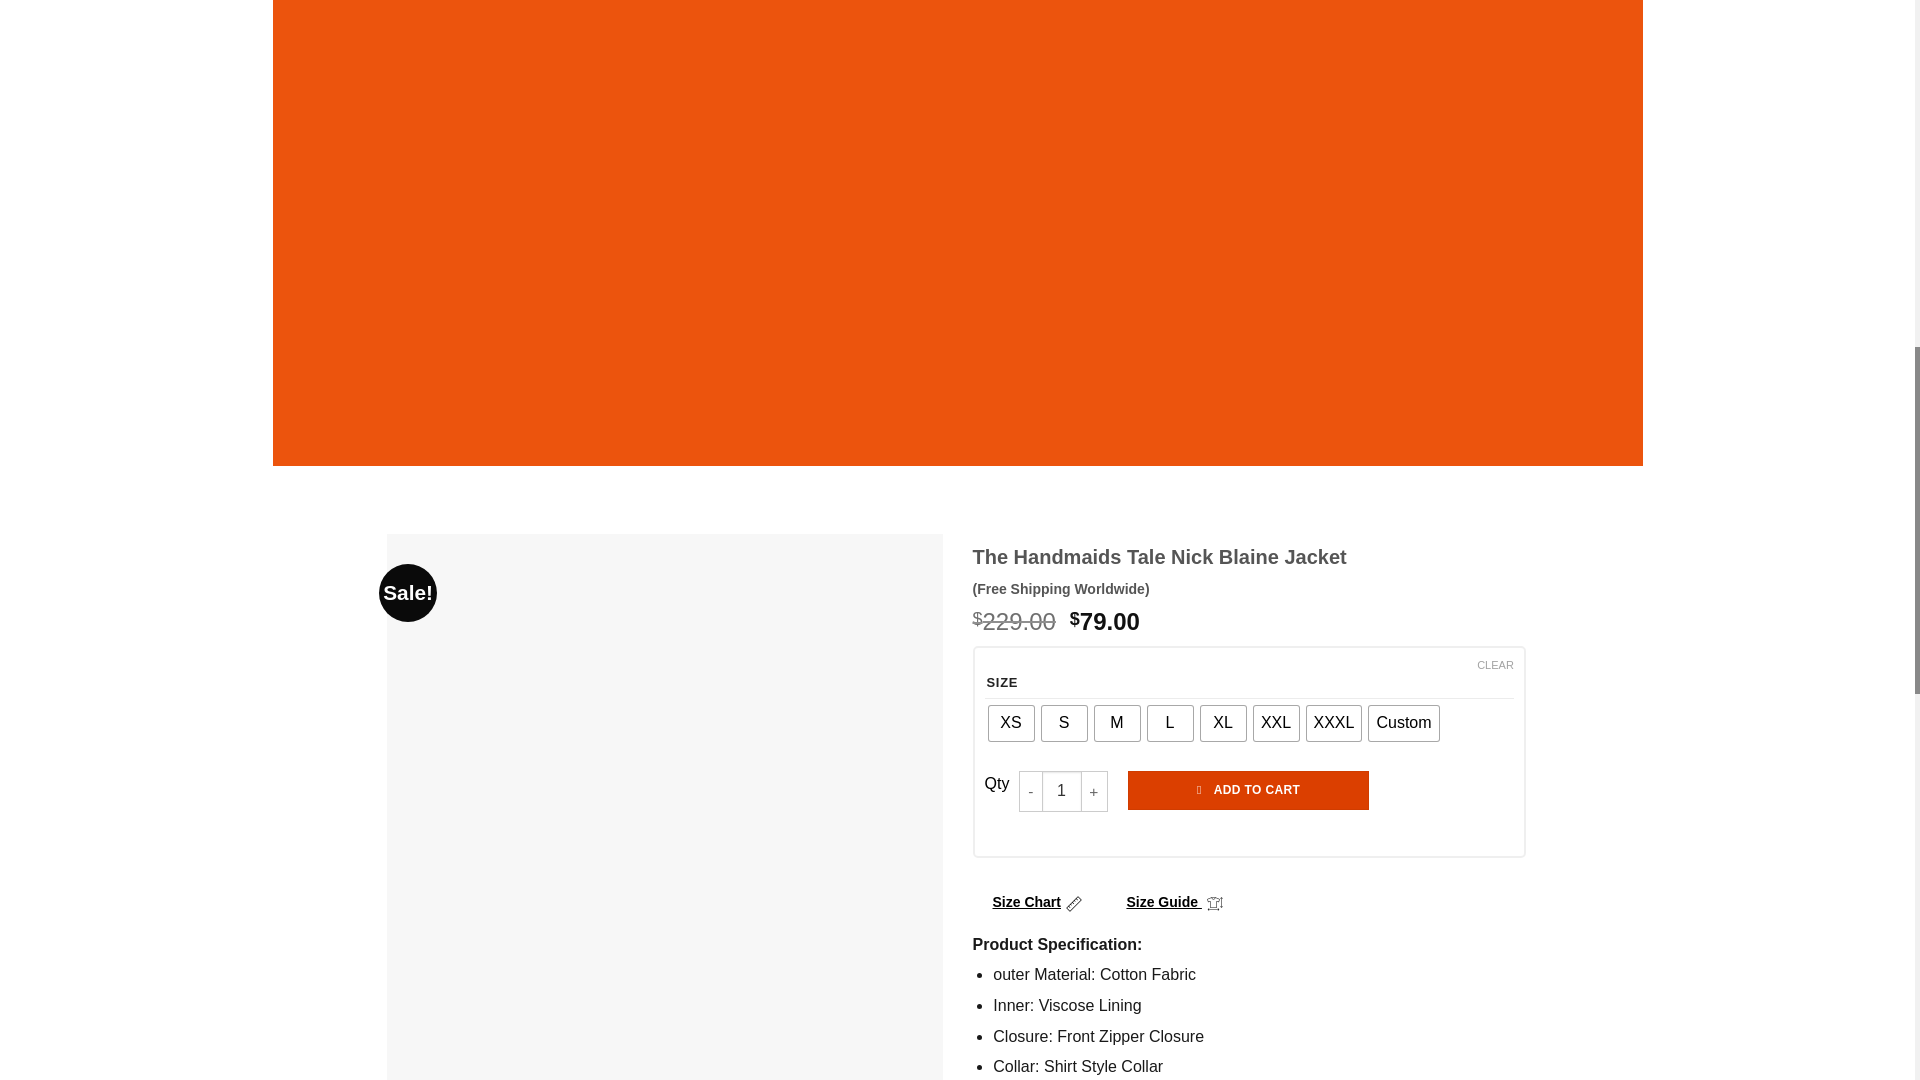  What do you see at coordinates (1403, 723) in the screenshot?
I see `Custom` at bounding box center [1403, 723].